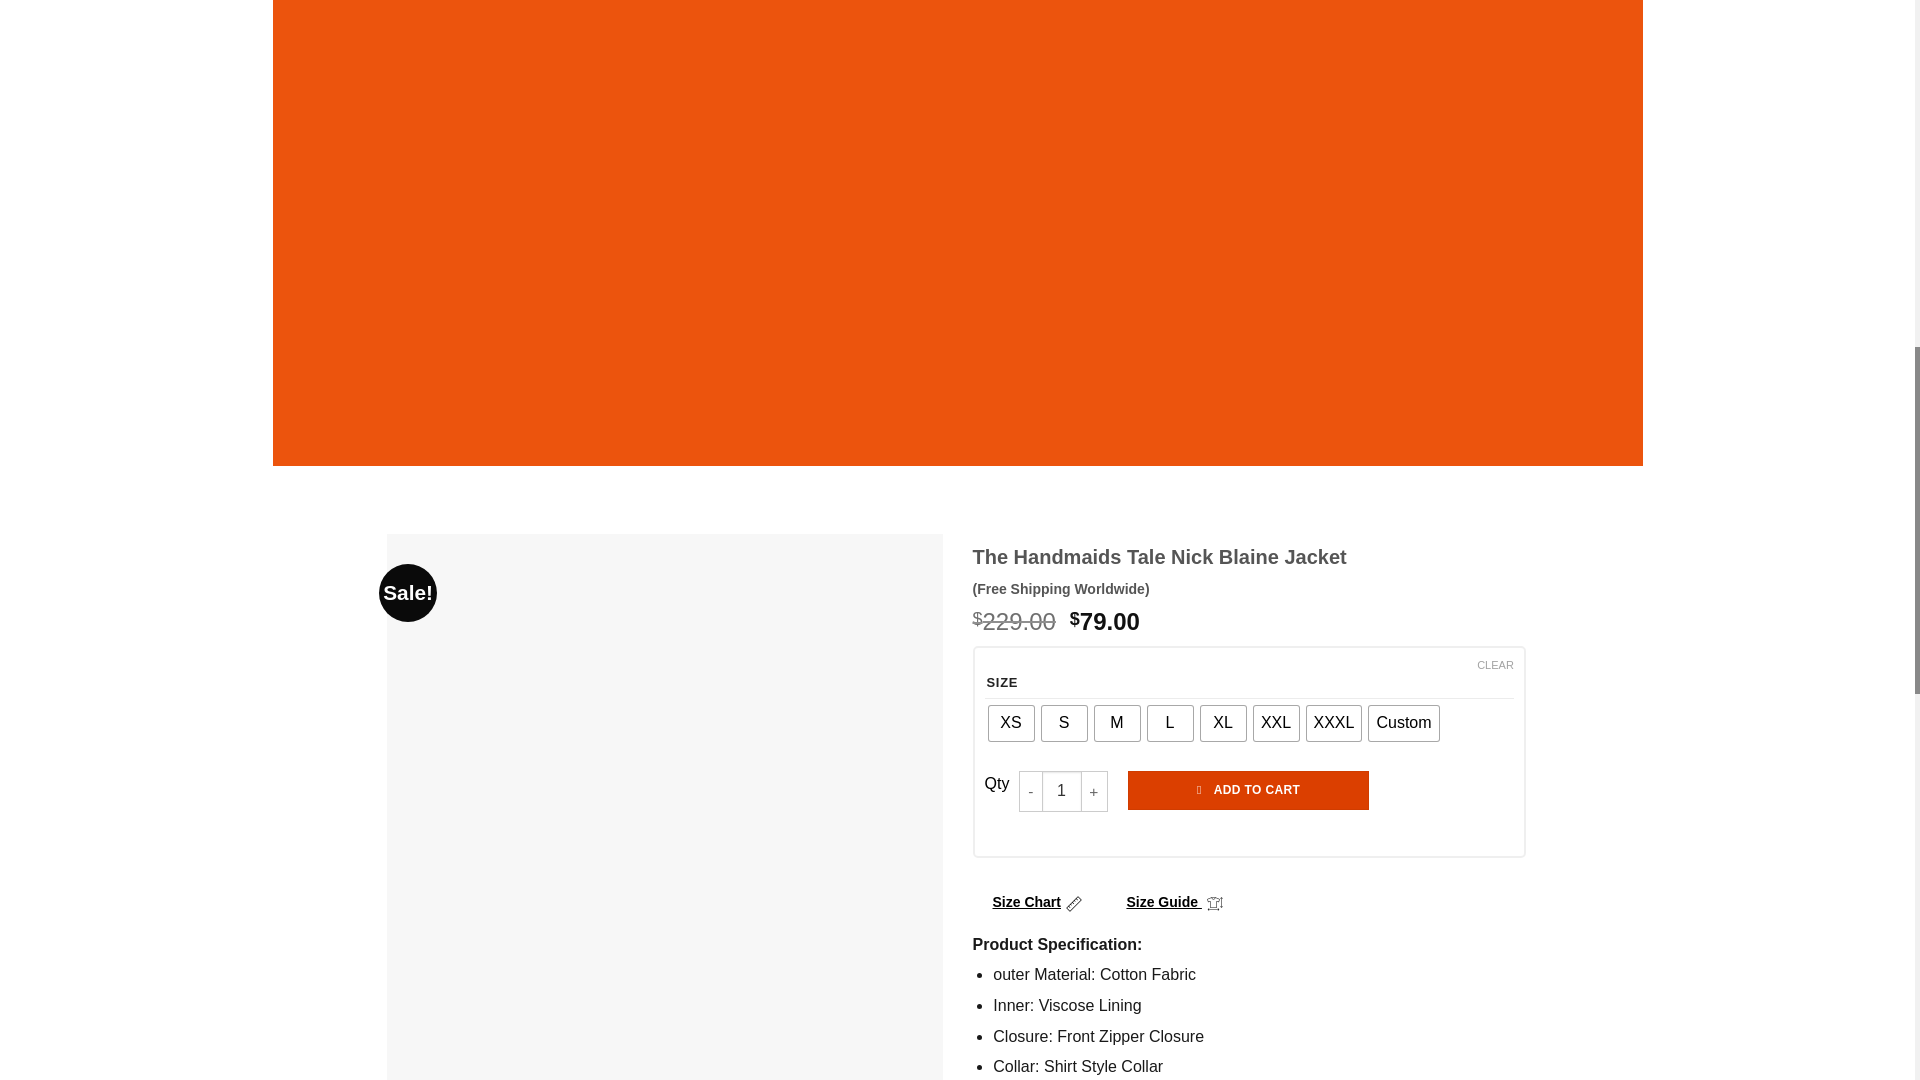  What do you see at coordinates (1403, 723) in the screenshot?
I see `Custom` at bounding box center [1403, 723].